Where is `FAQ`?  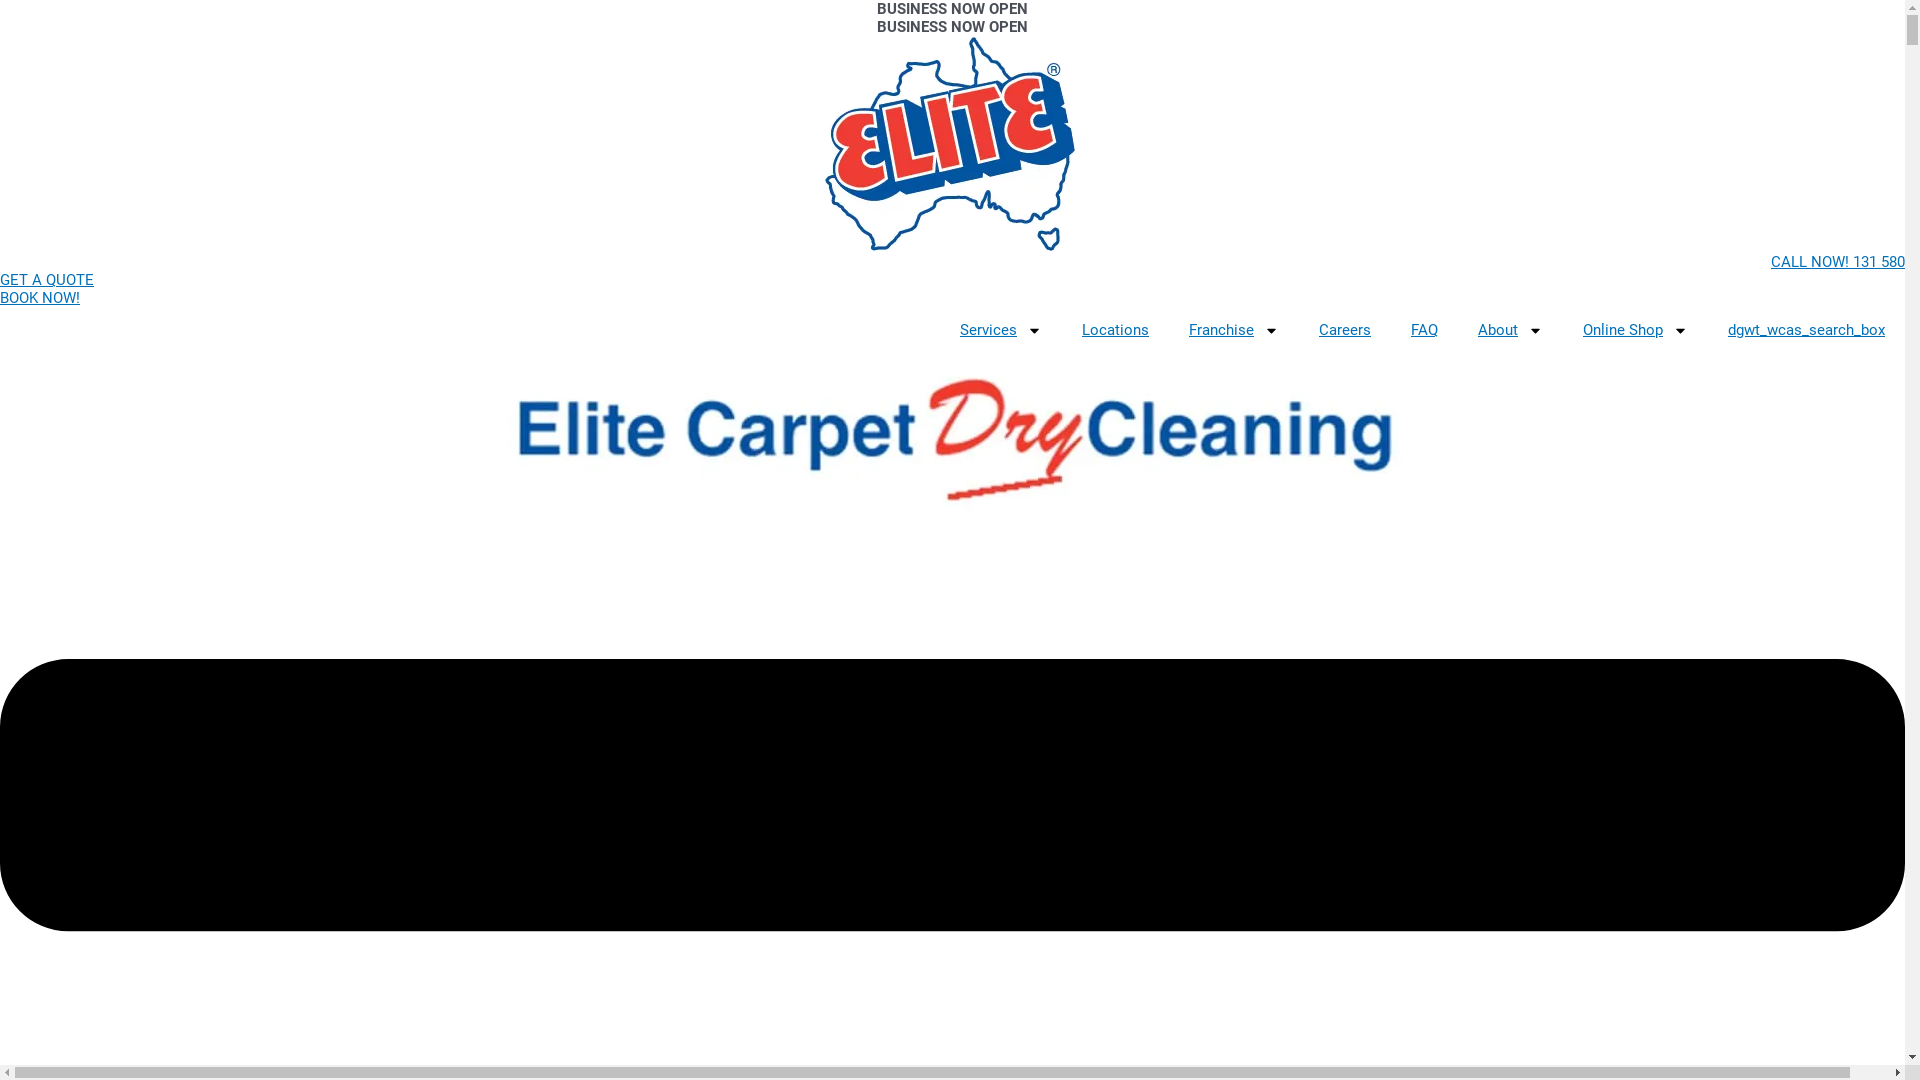 FAQ is located at coordinates (1424, 330).